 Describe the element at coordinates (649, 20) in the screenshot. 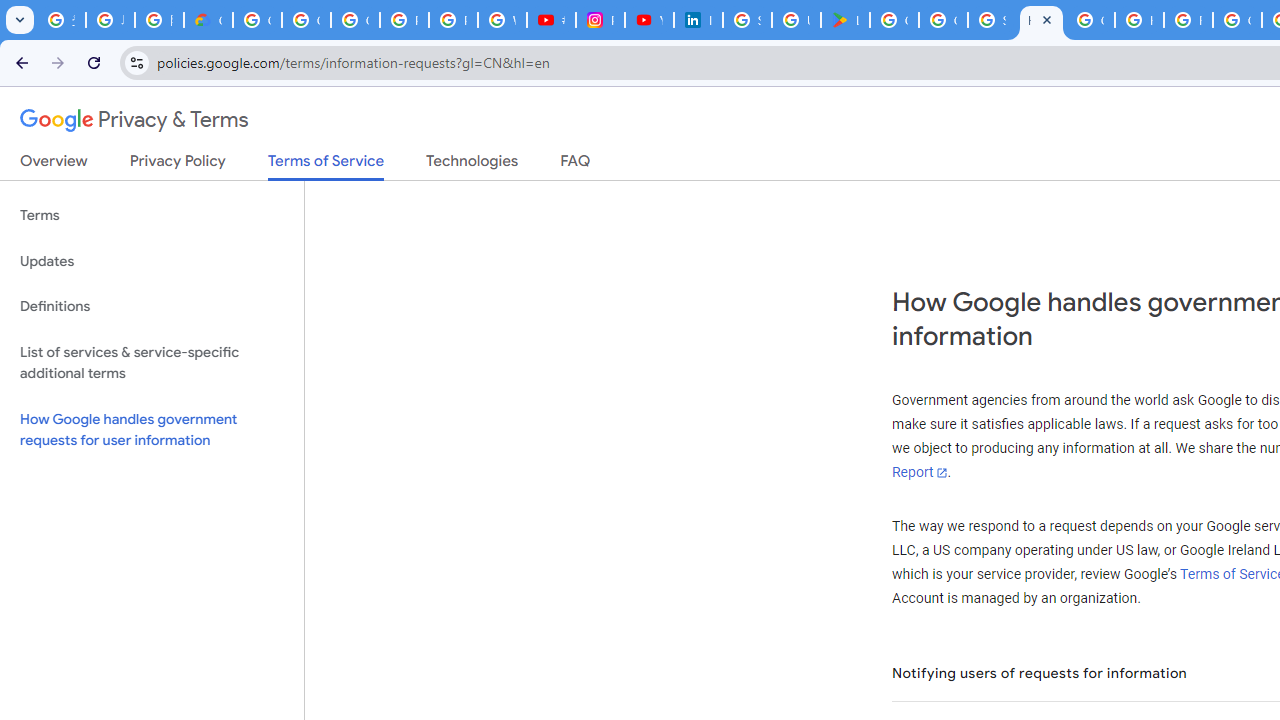

I see `YouTube Culture & Trends - On The Rise: Handcam Videos` at that location.